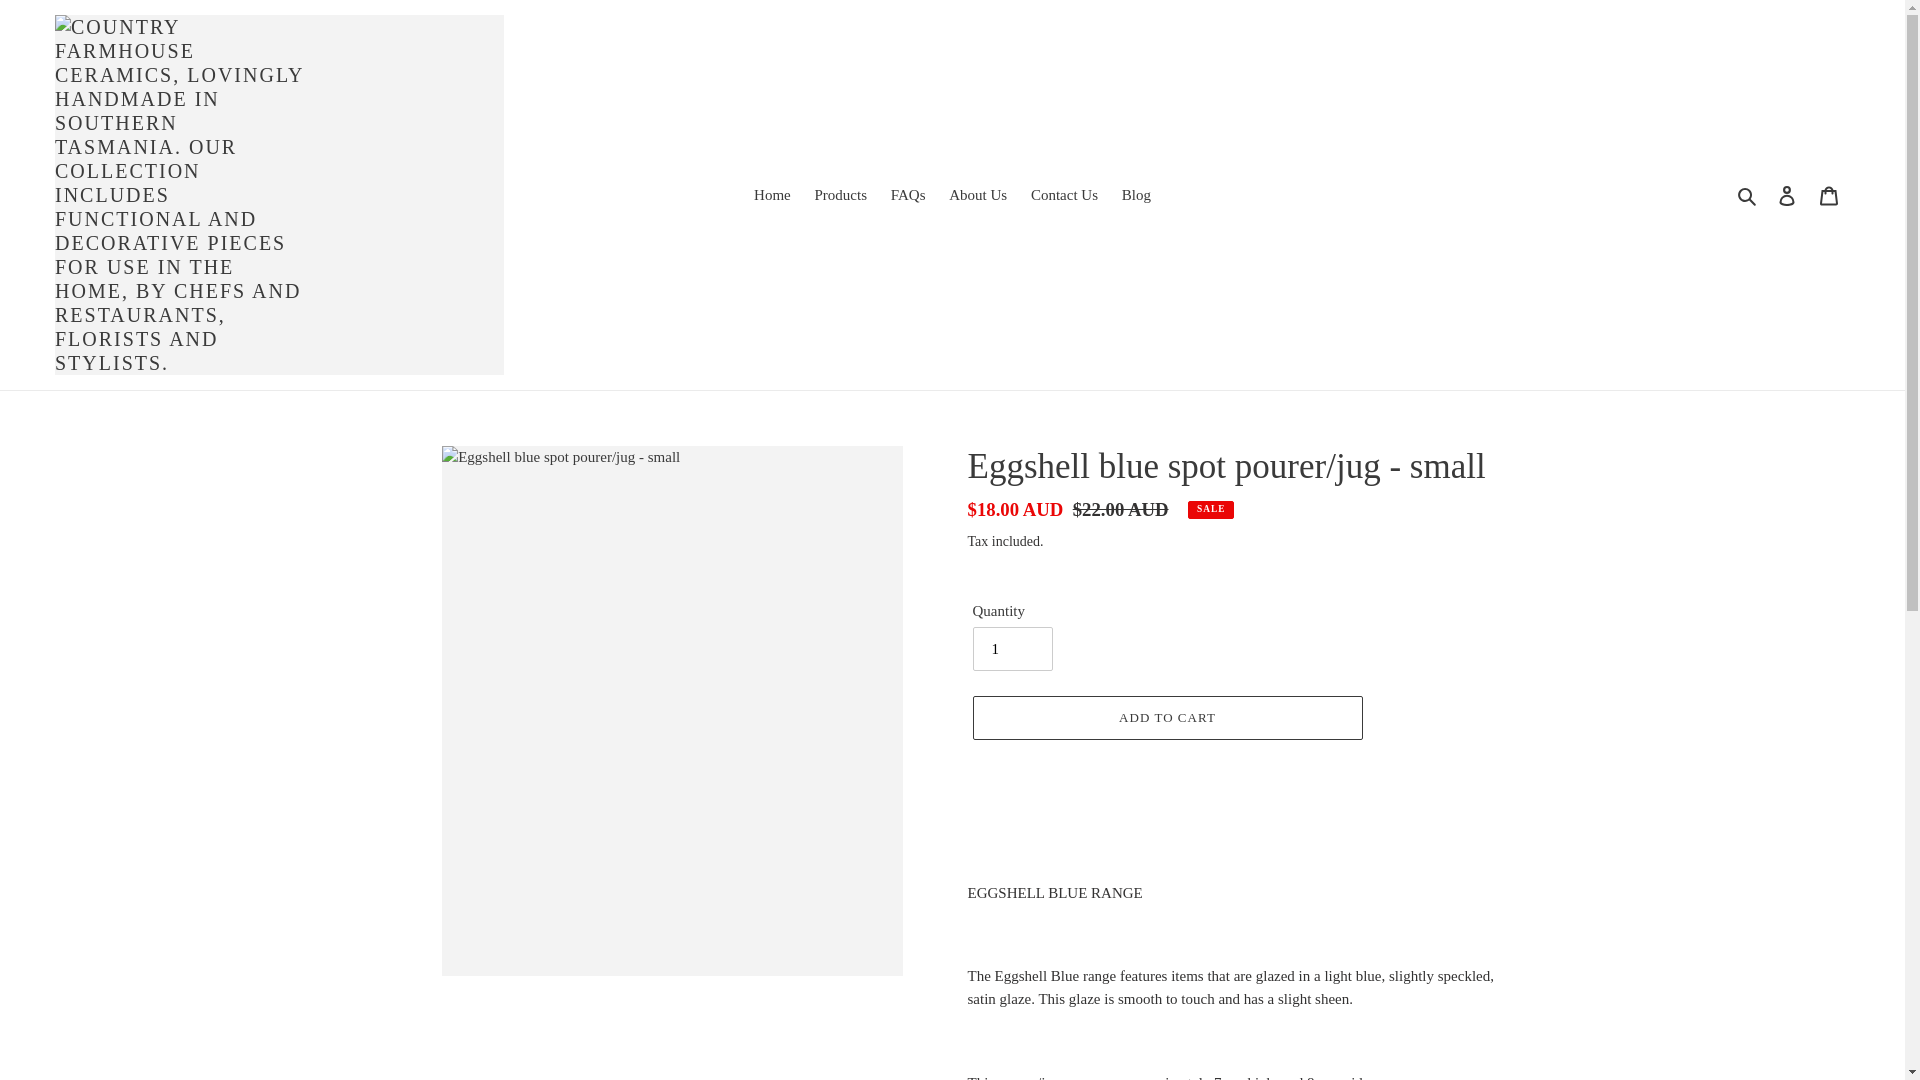  What do you see at coordinates (1787, 195) in the screenshot?
I see `Log in` at bounding box center [1787, 195].